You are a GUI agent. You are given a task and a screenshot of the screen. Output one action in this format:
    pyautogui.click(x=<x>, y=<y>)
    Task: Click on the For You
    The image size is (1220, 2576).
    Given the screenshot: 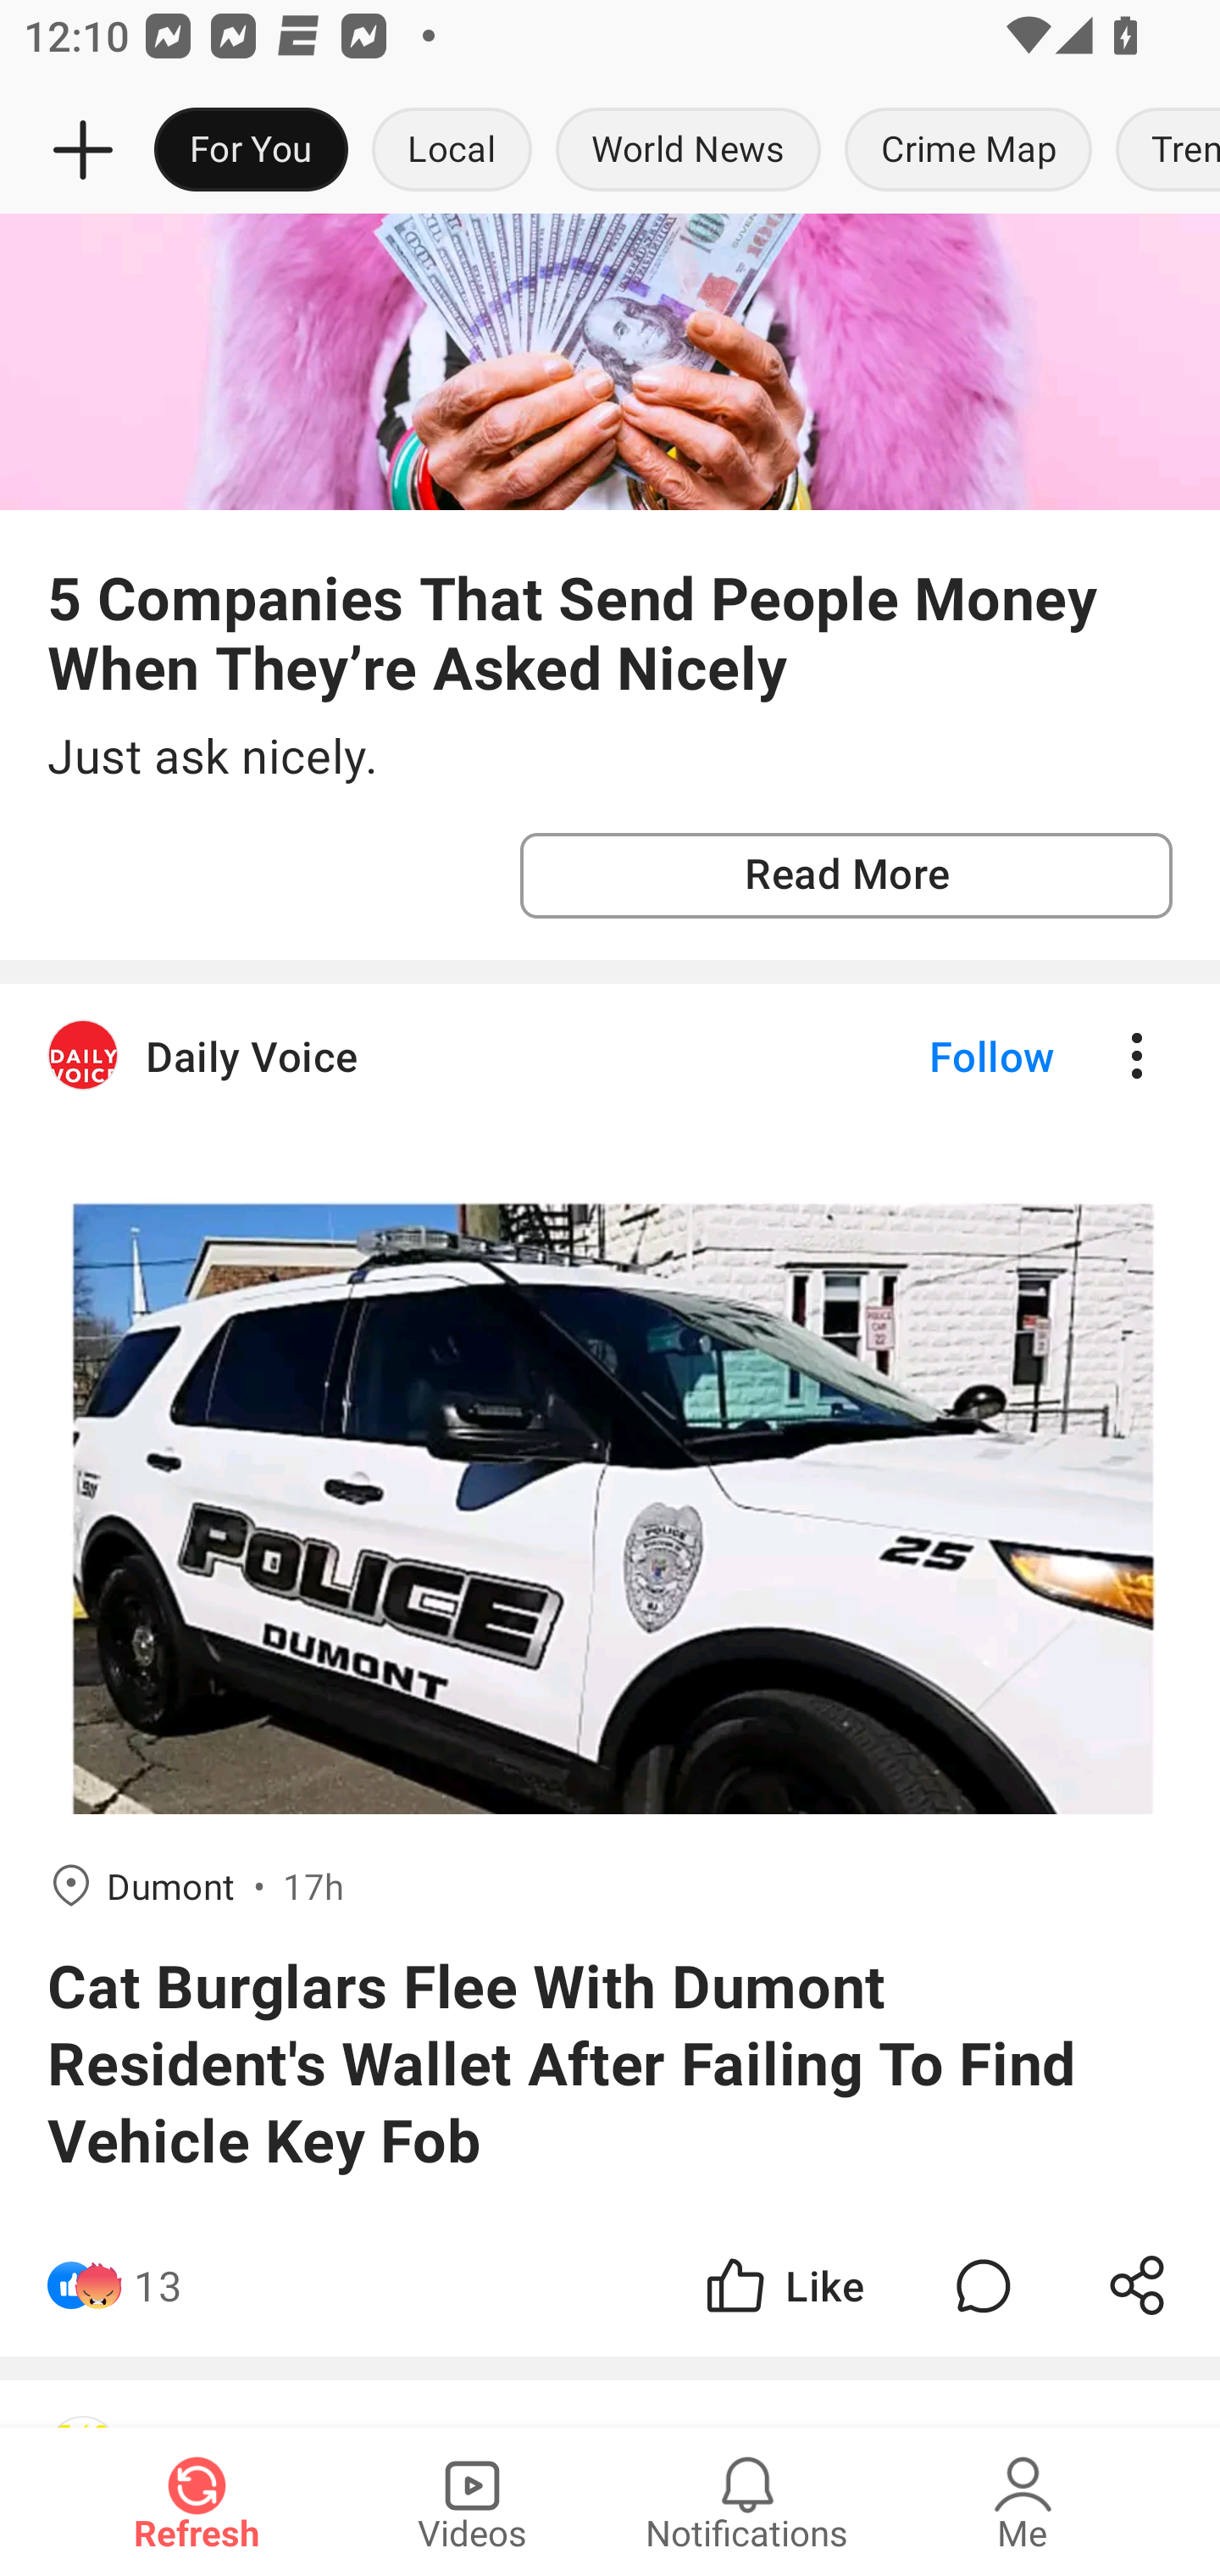 What is the action you would take?
    pyautogui.click(x=251, y=151)
    